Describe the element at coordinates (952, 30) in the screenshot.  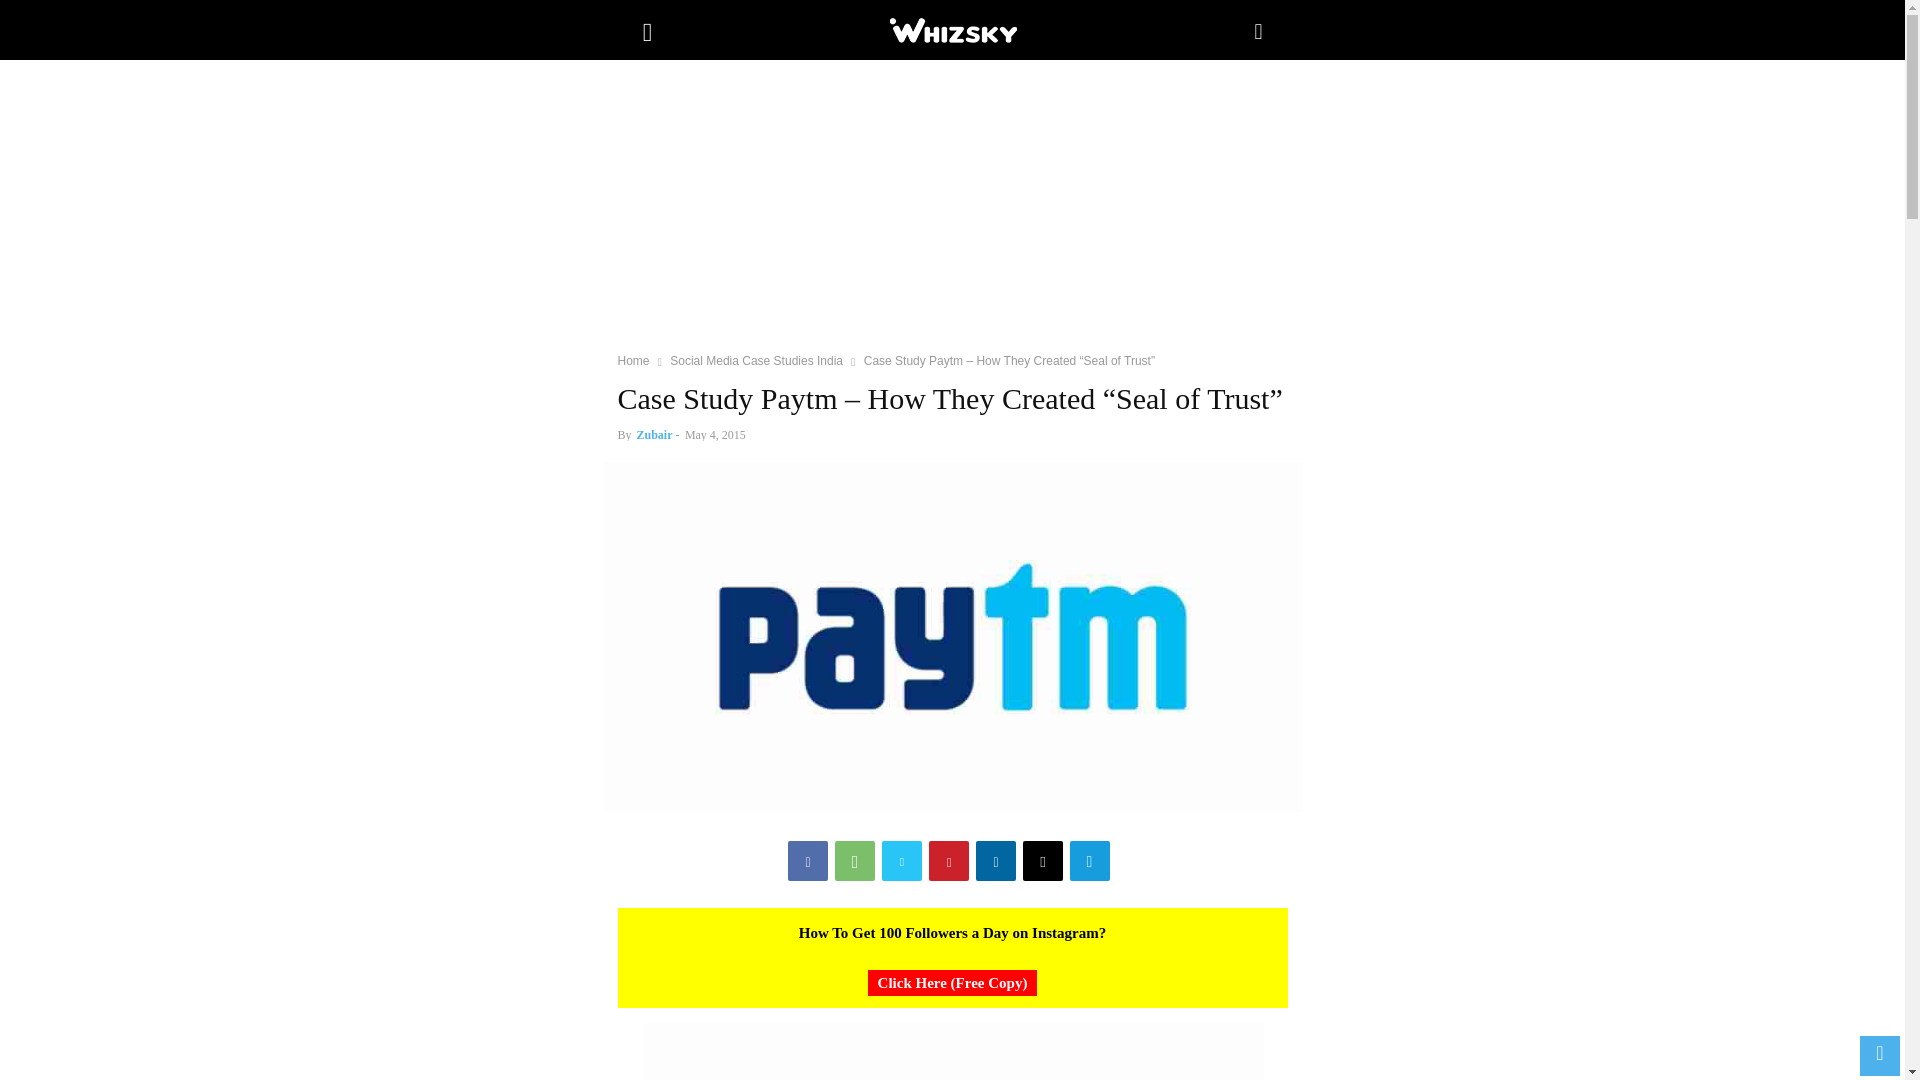
I see `Logo` at that location.